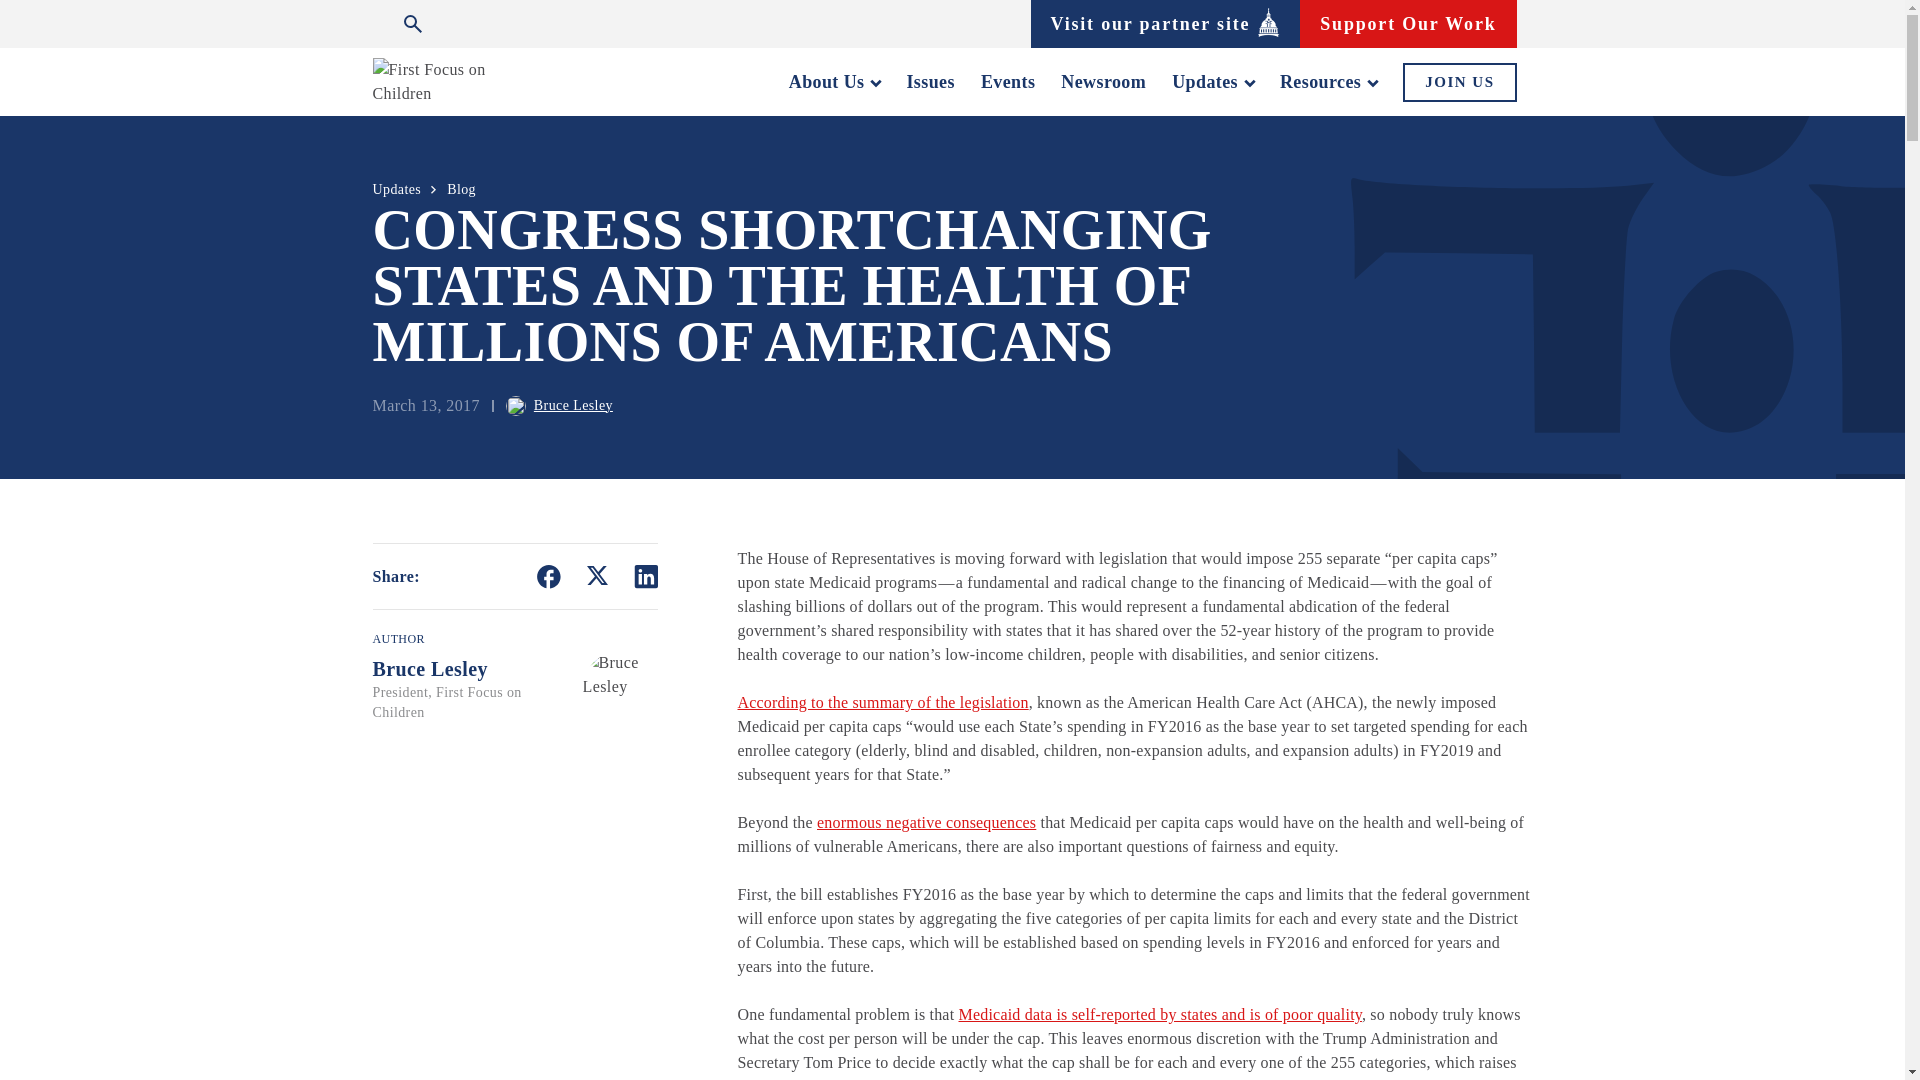 Image resolution: width=1920 pixels, height=1080 pixels. What do you see at coordinates (1460, 81) in the screenshot?
I see `JOIN US` at bounding box center [1460, 81].